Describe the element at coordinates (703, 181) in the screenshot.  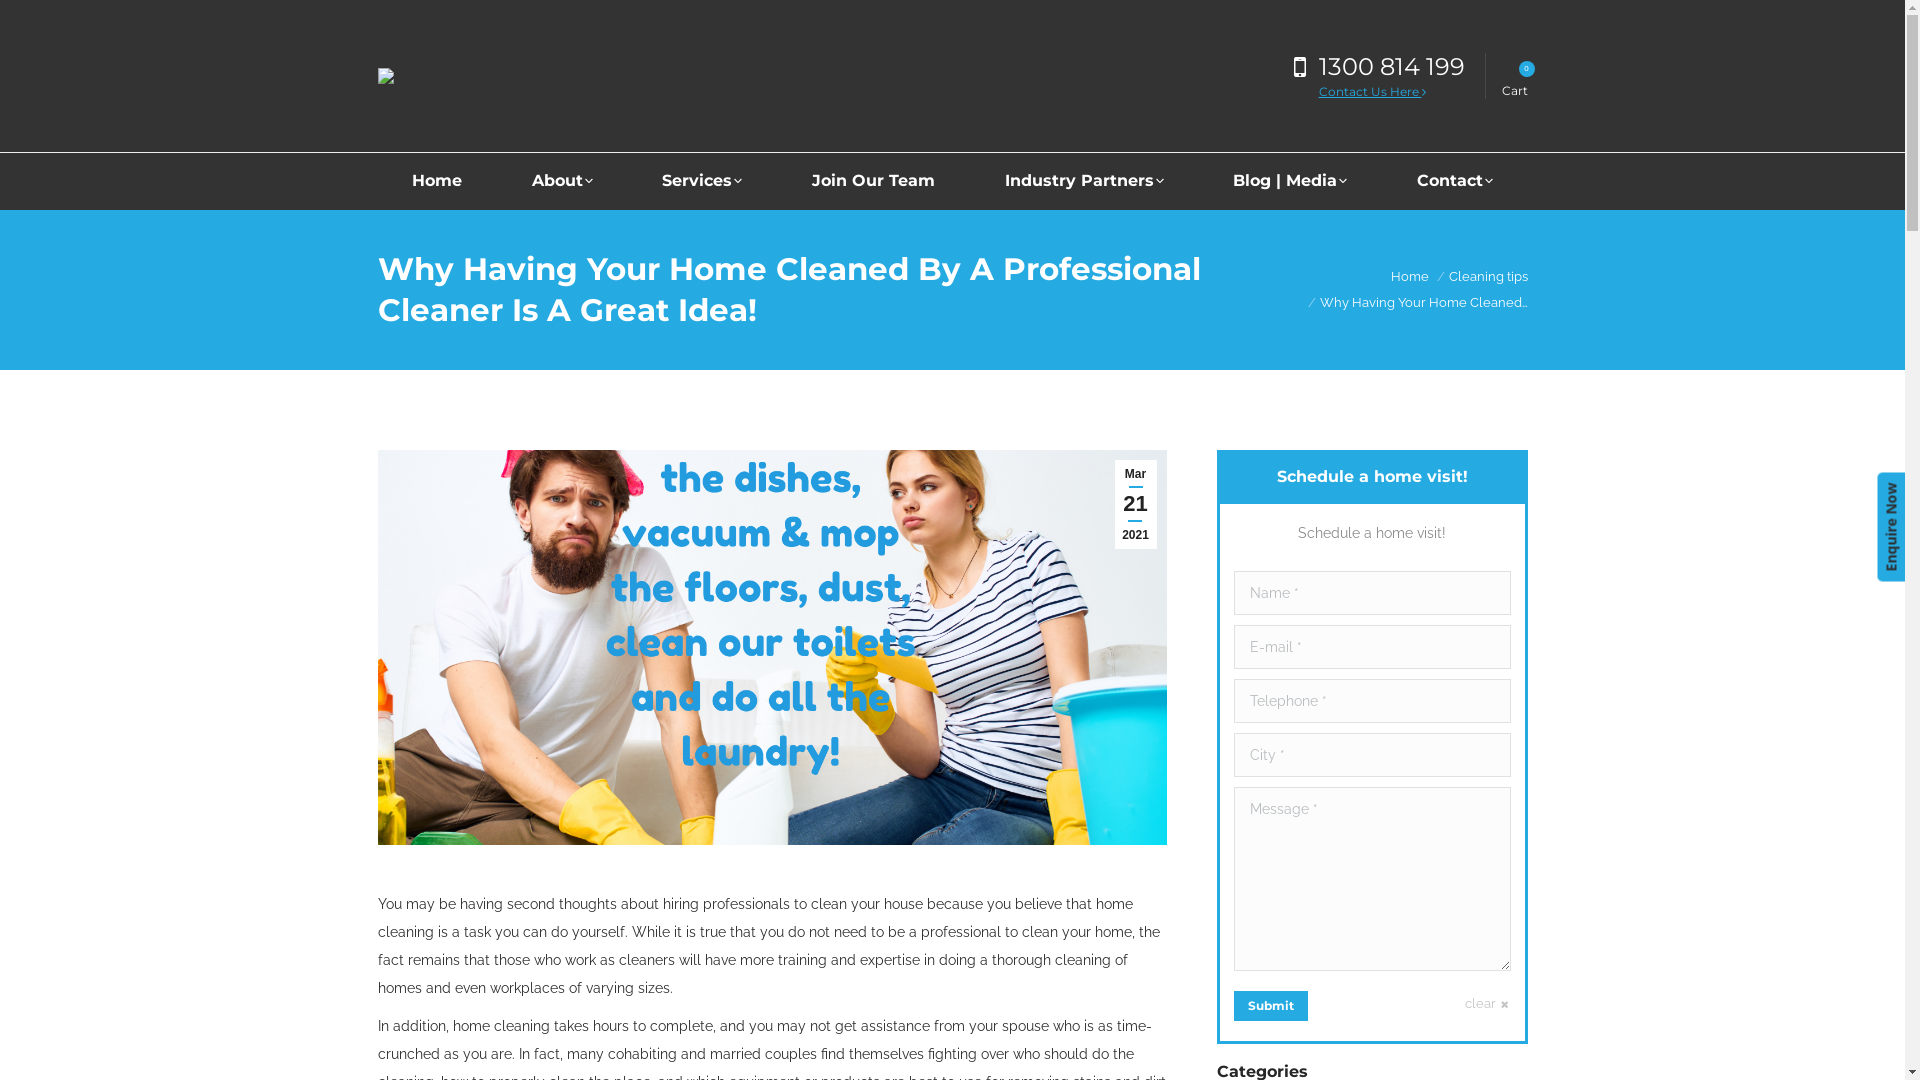
I see `Services` at that location.